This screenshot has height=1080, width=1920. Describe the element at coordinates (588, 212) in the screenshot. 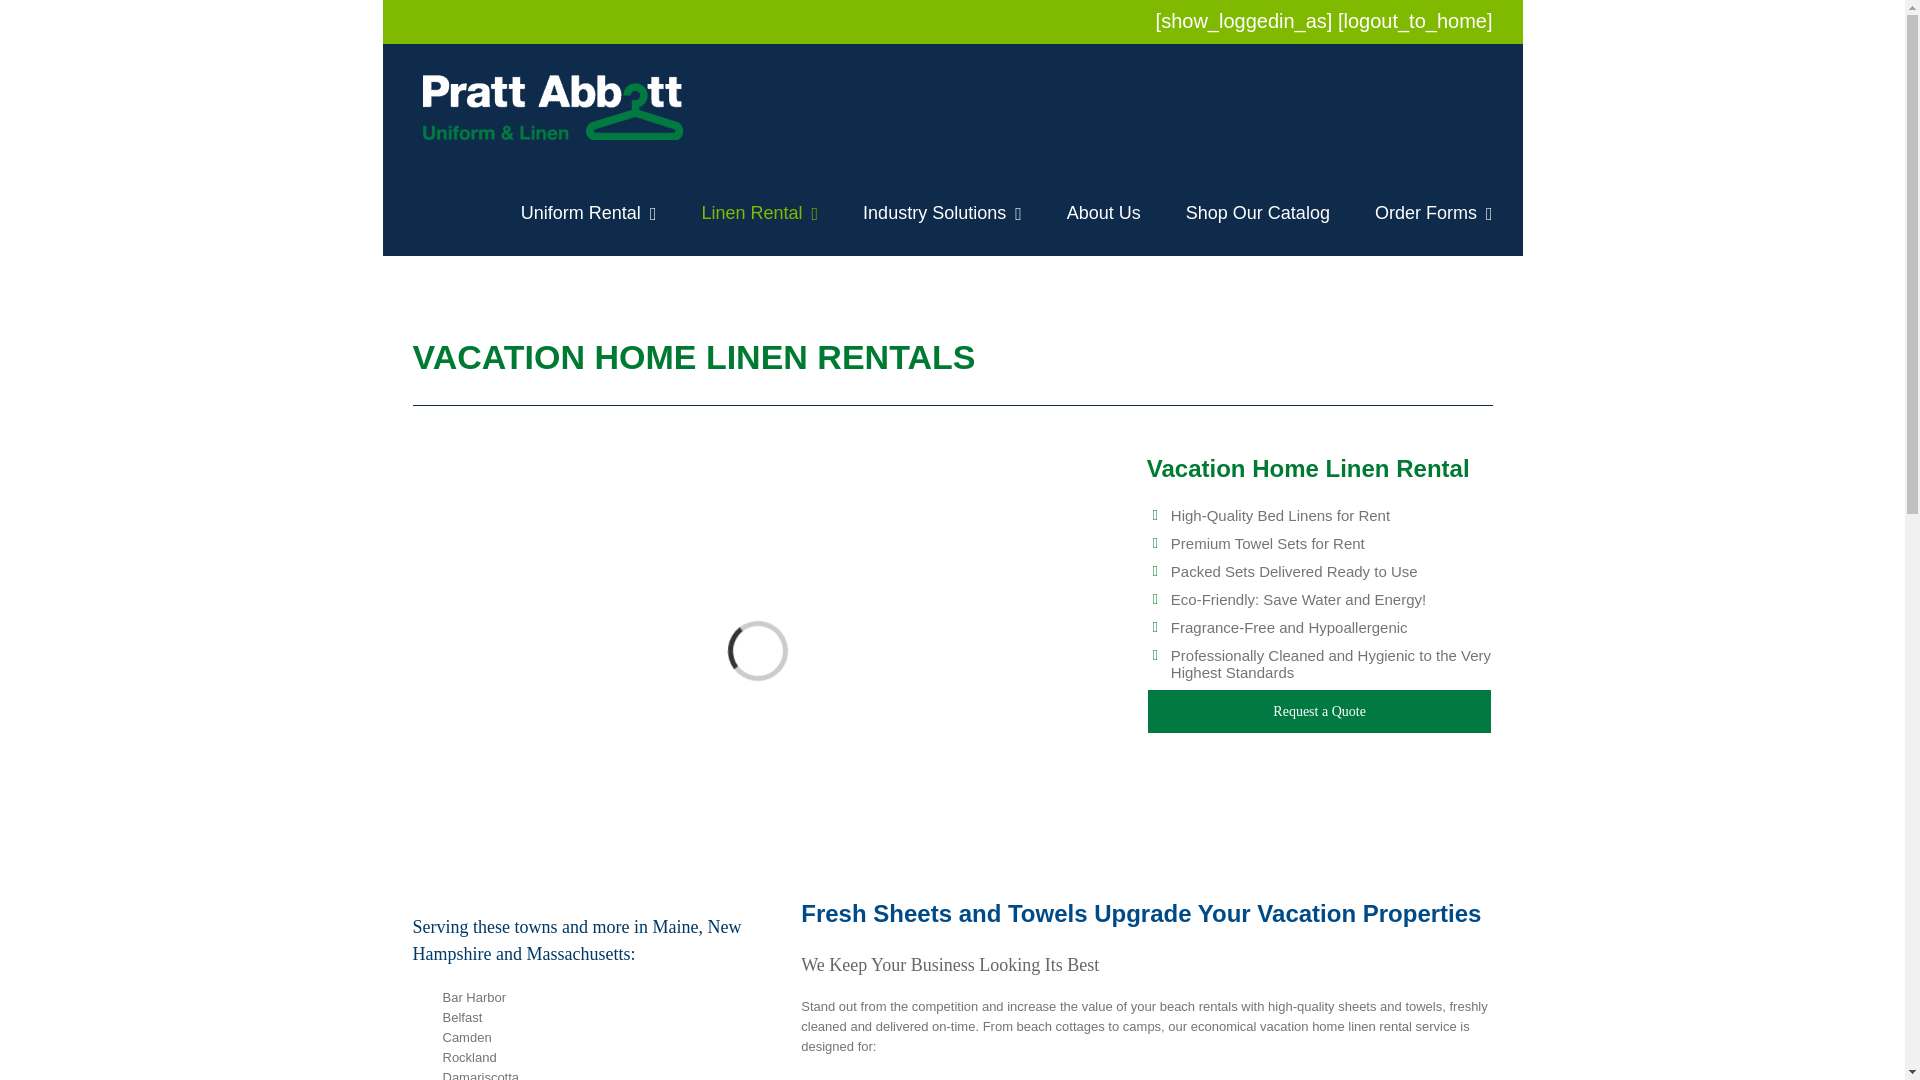

I see `Uniform Rental` at that location.